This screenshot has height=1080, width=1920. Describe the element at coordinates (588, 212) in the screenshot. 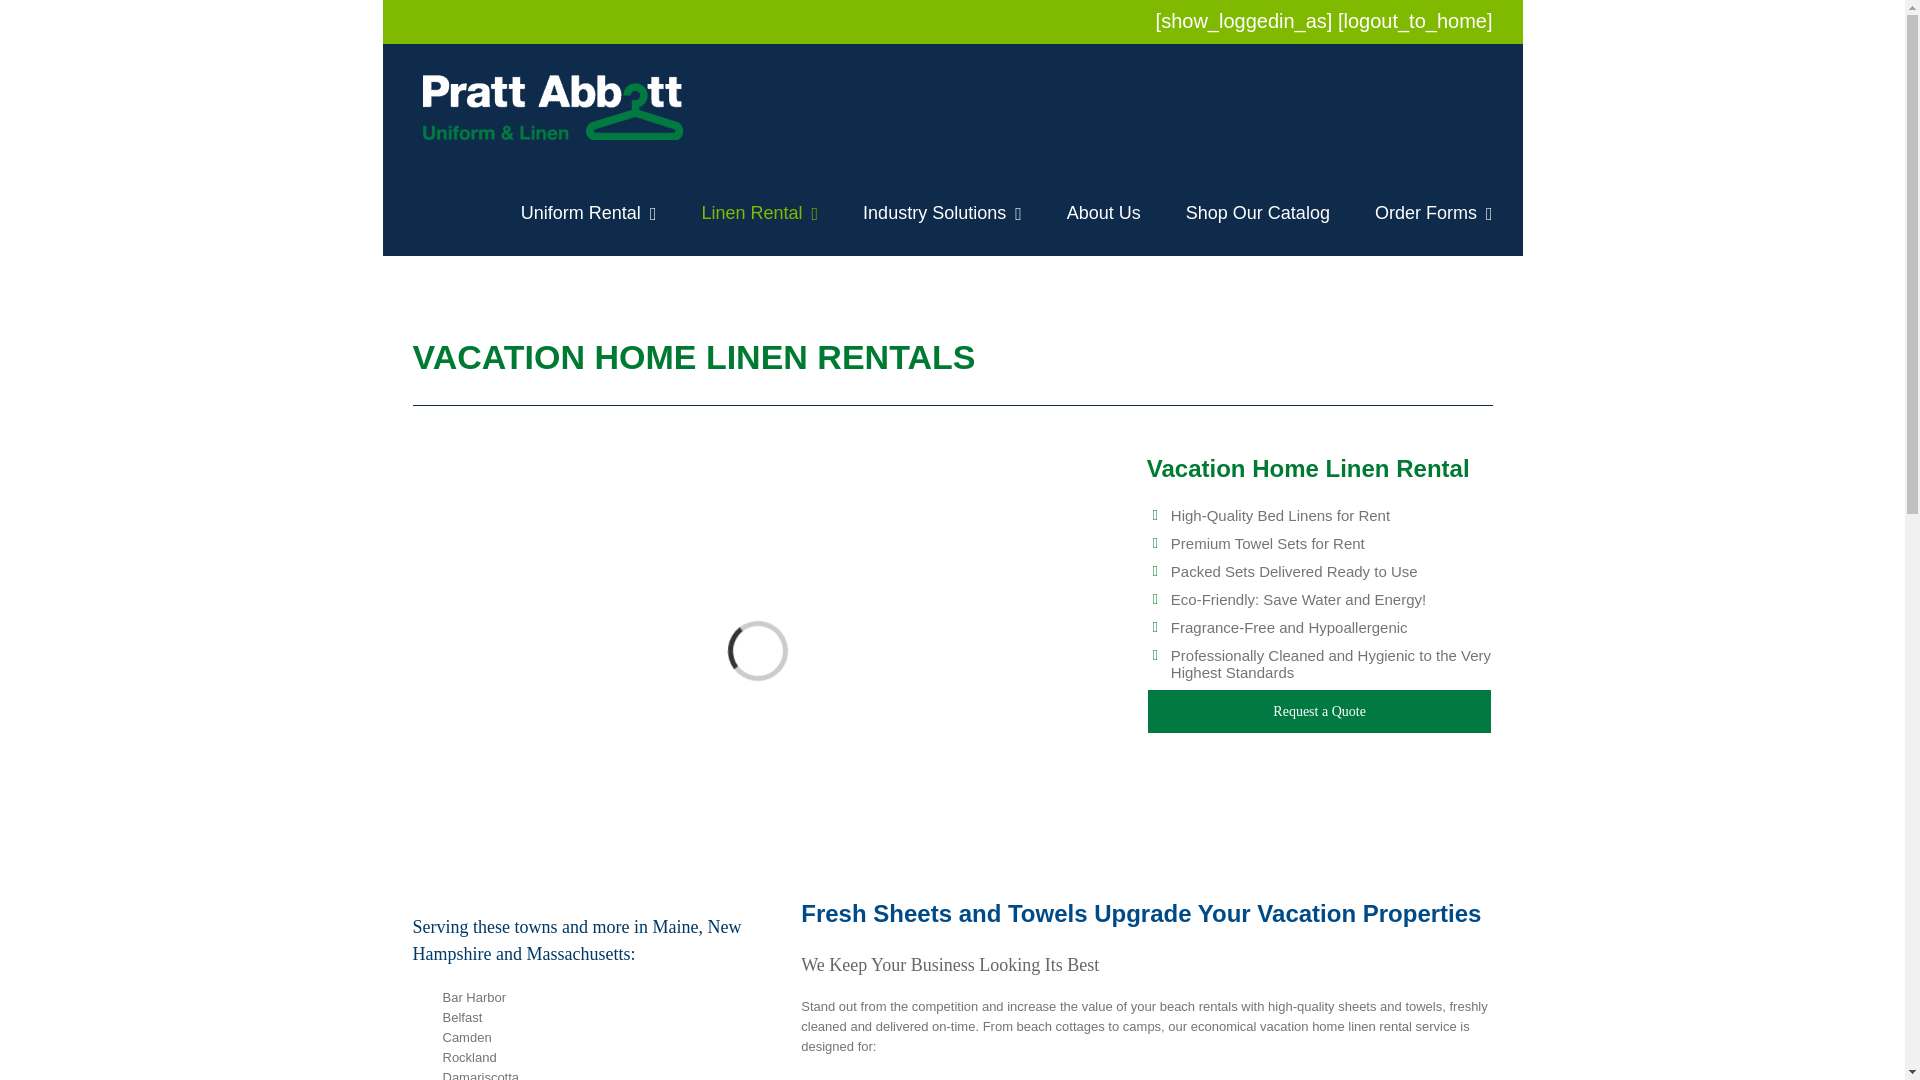

I see `Uniform Rental` at that location.